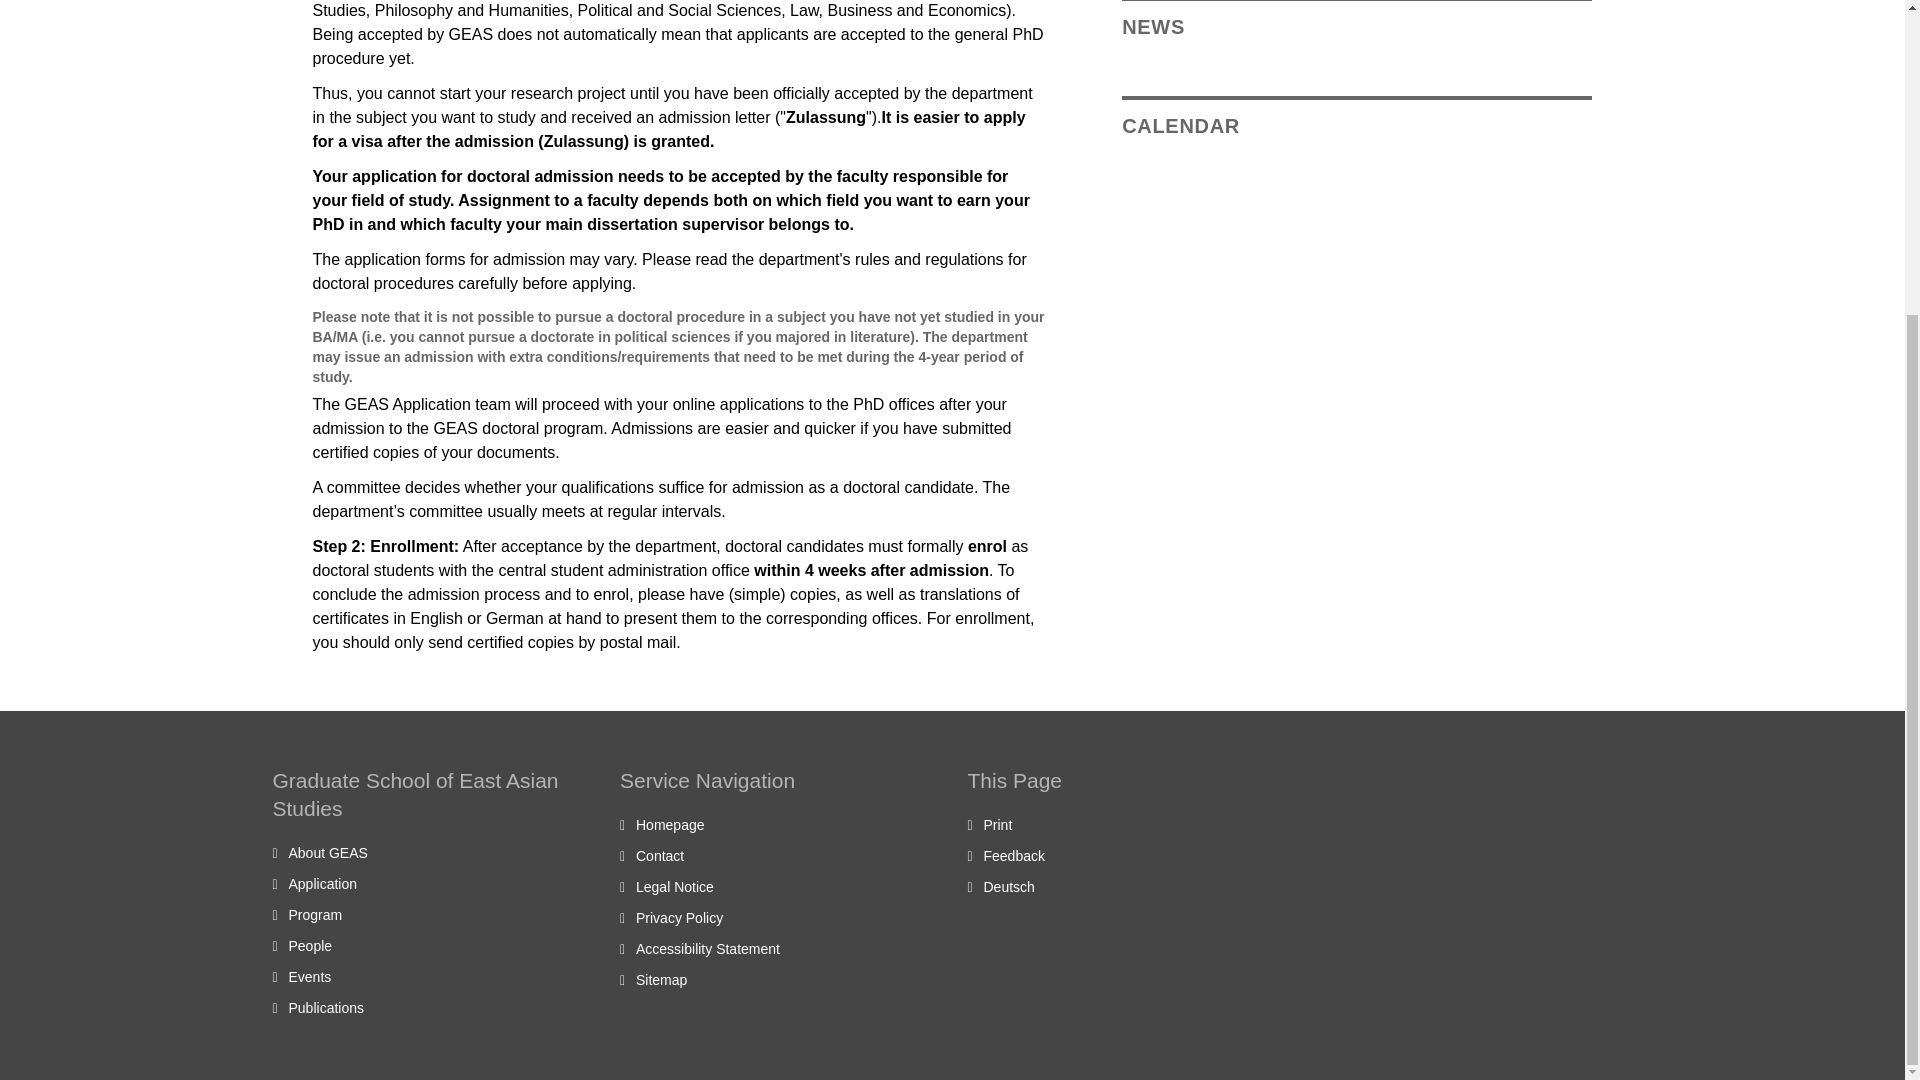  I want to click on People, so click(310, 946).